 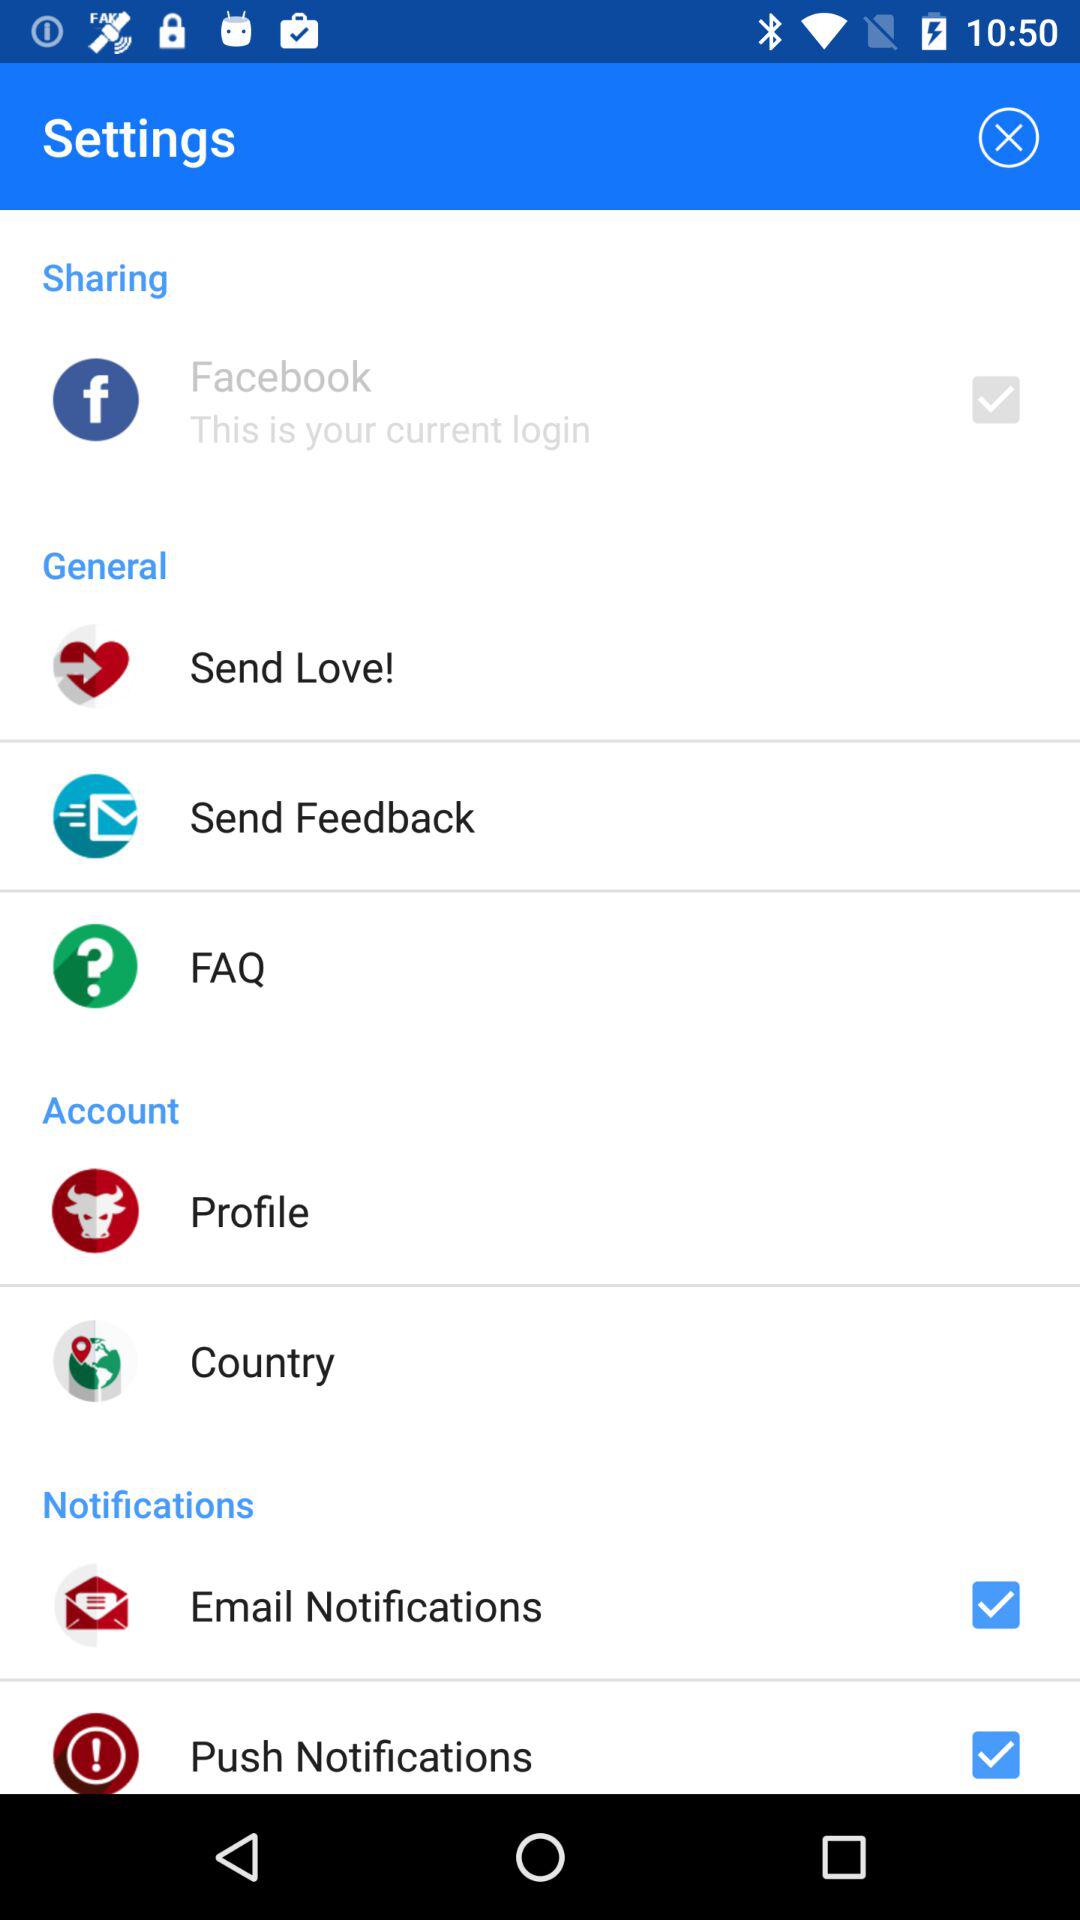 I want to click on flip until faq, so click(x=228, y=966).